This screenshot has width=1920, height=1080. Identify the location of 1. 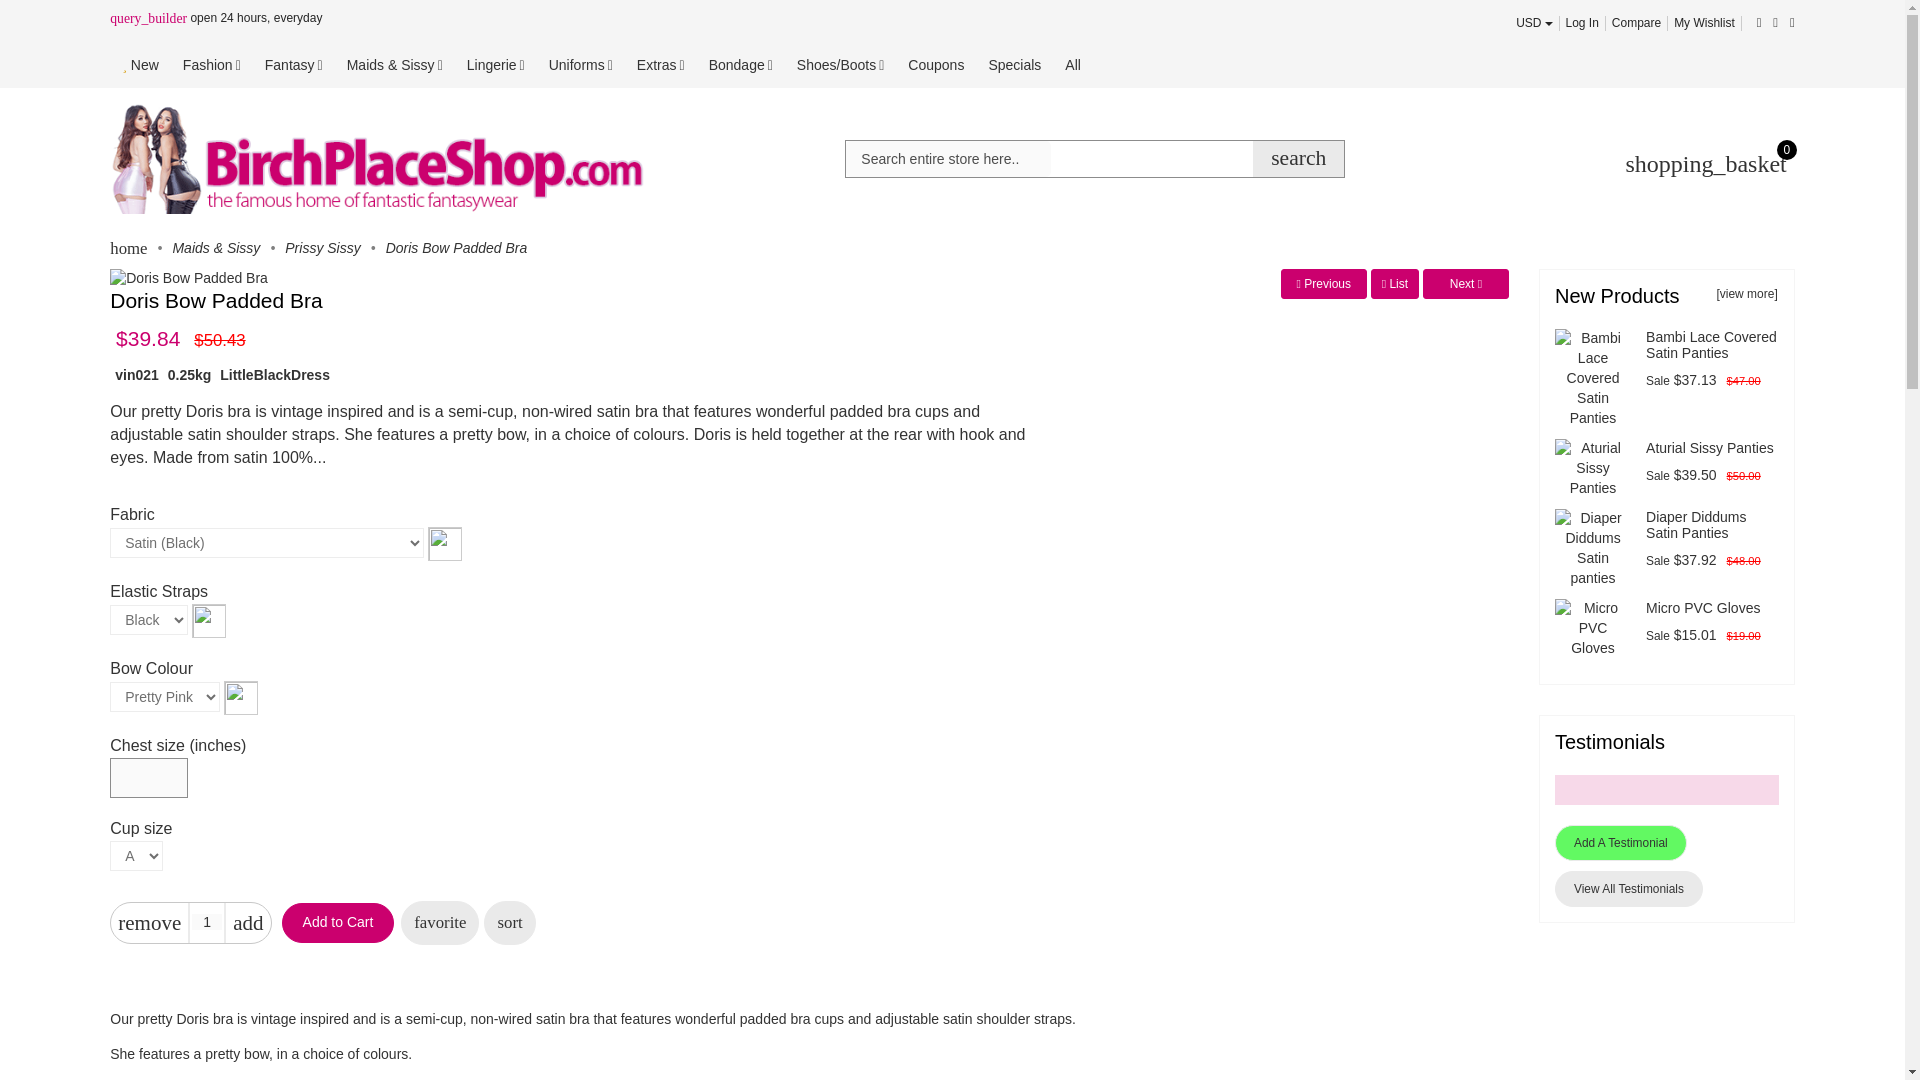
(207, 921).